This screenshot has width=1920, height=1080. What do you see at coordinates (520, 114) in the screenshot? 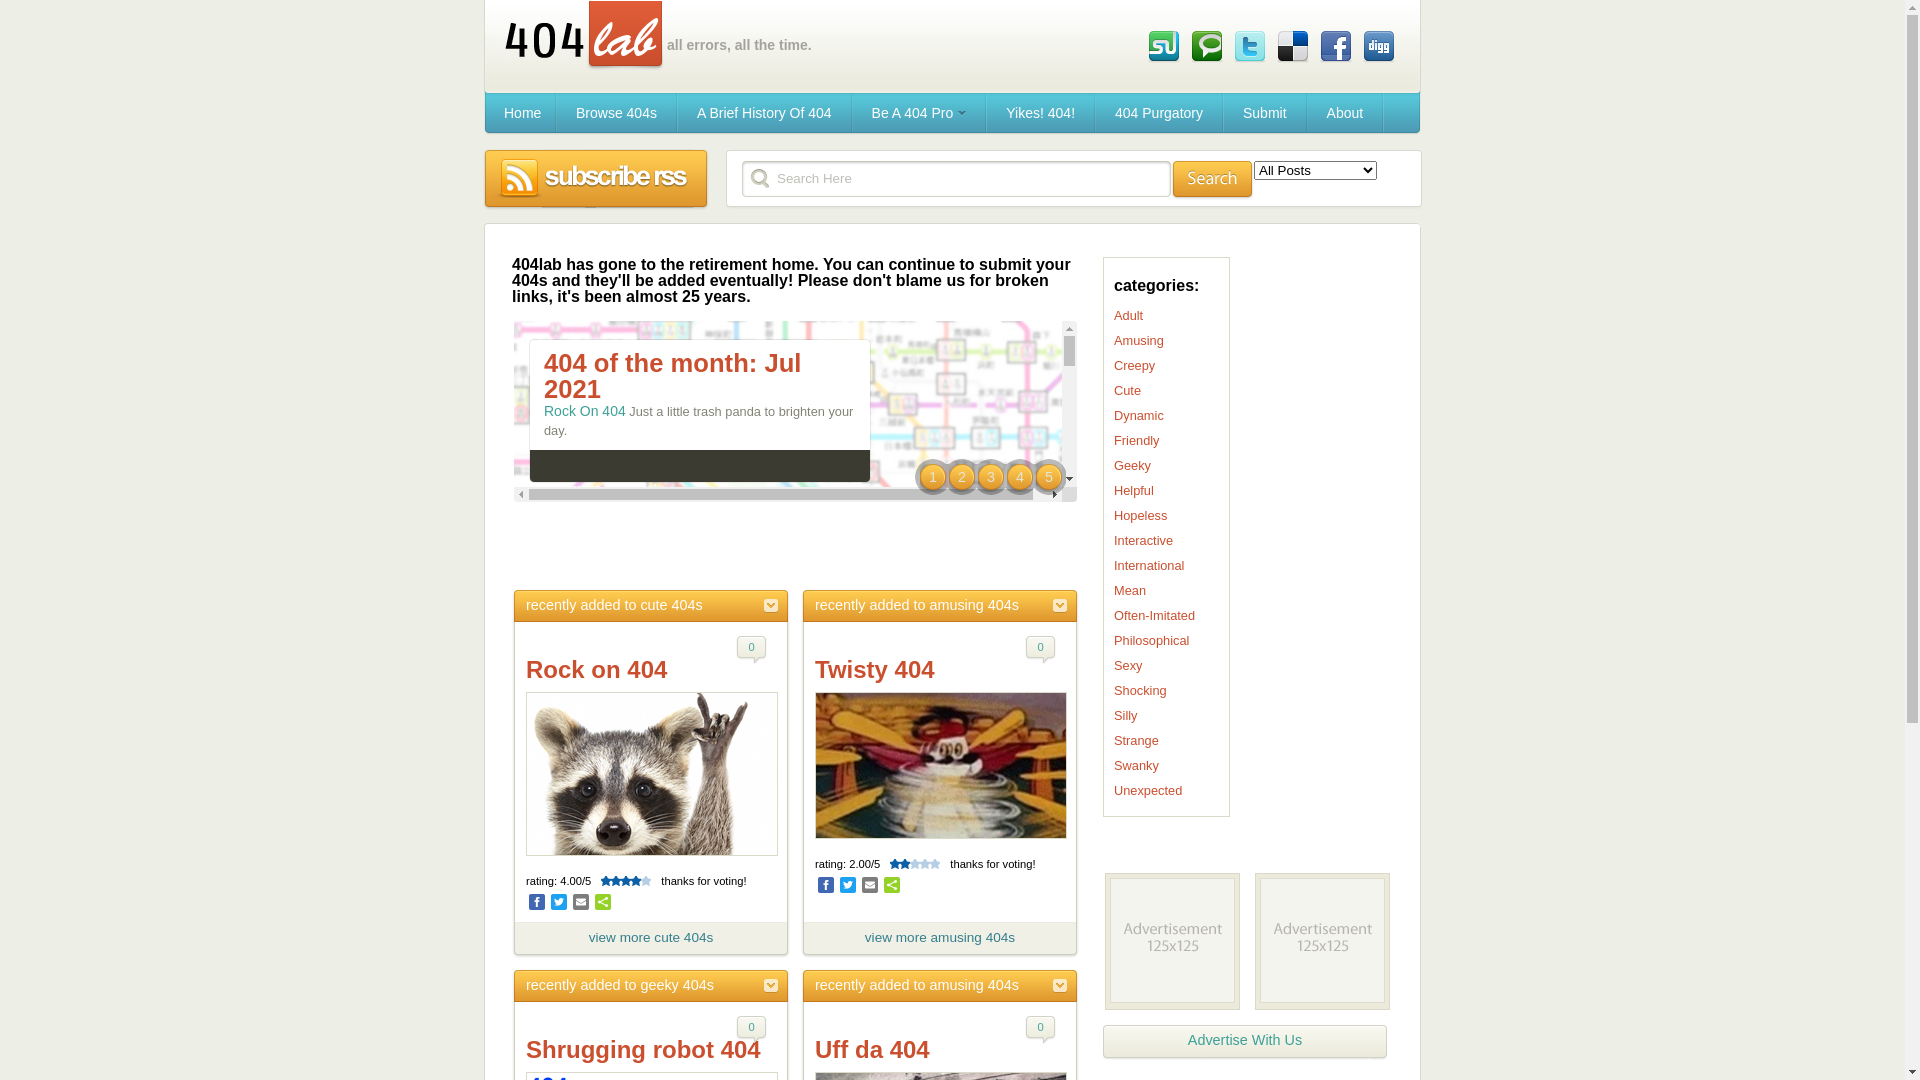
I see `Home` at bounding box center [520, 114].